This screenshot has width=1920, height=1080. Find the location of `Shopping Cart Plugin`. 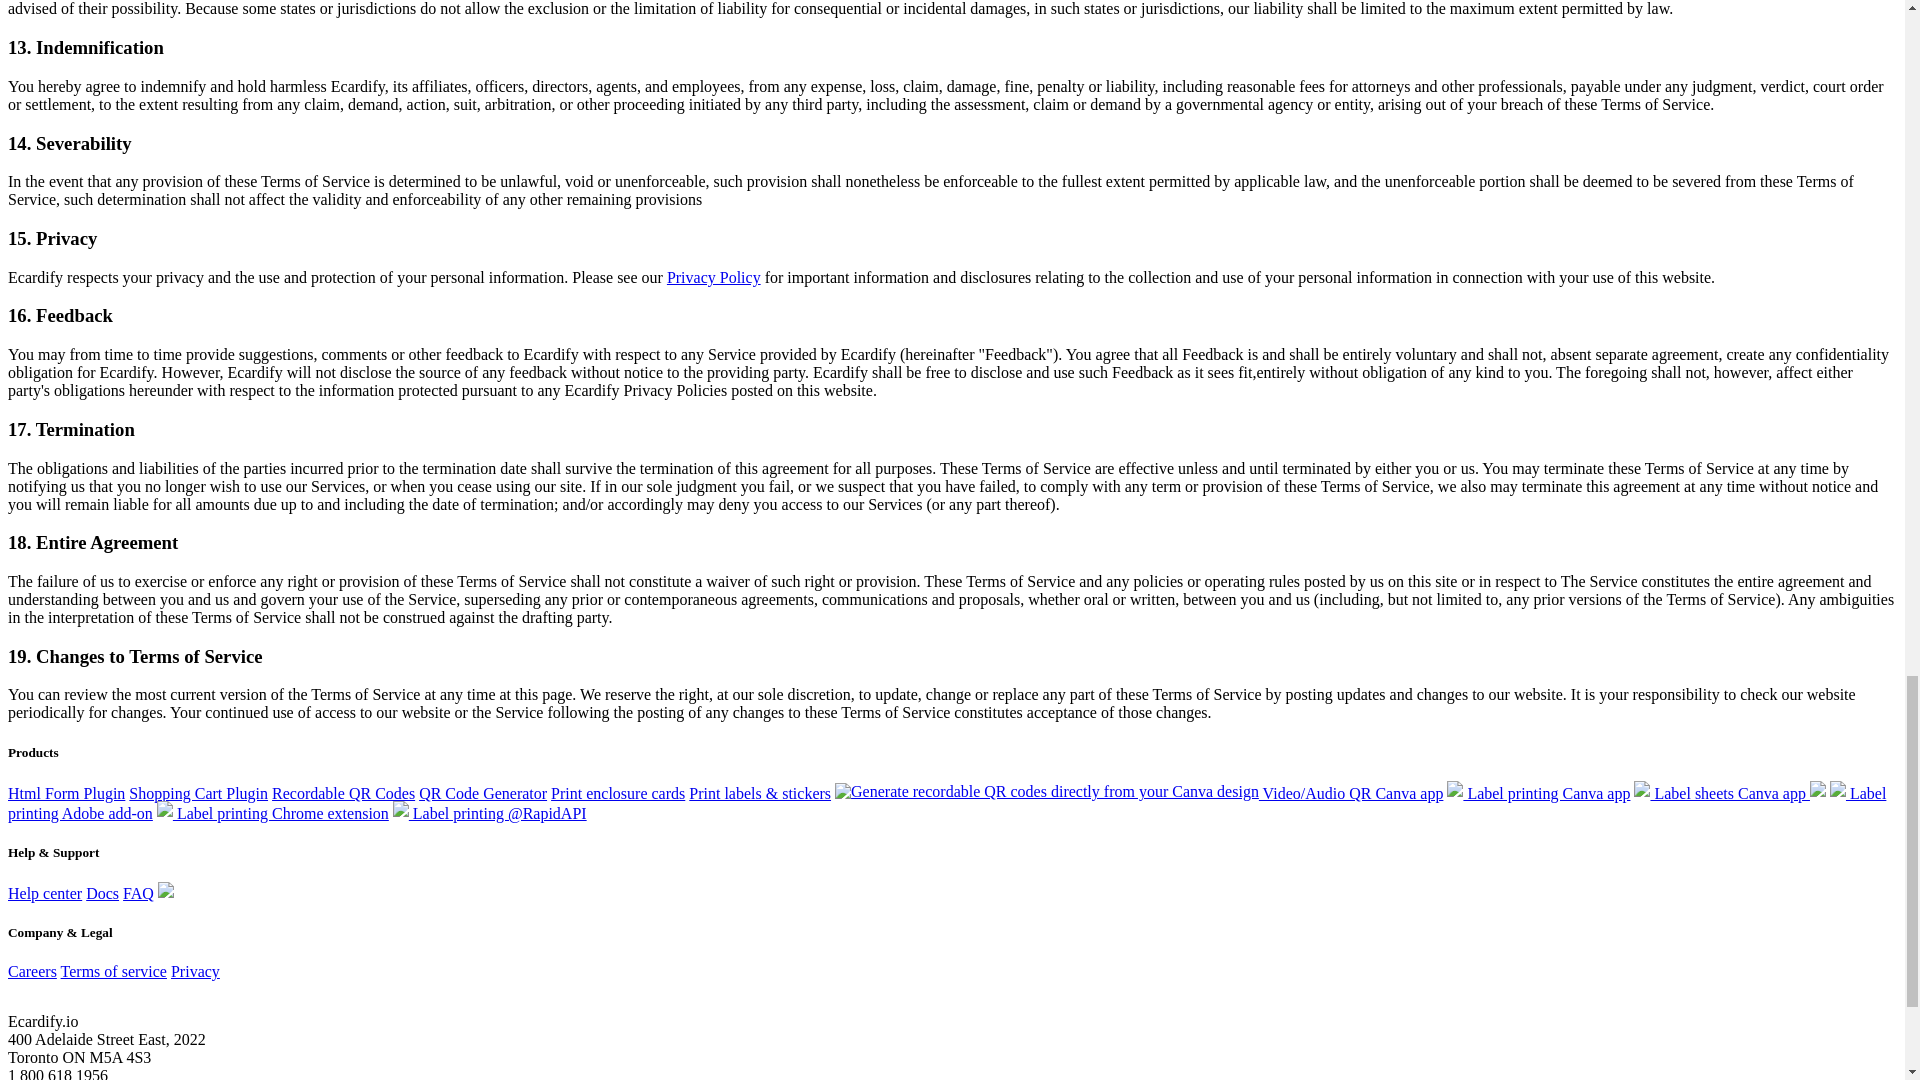

Shopping Cart Plugin is located at coordinates (198, 794).